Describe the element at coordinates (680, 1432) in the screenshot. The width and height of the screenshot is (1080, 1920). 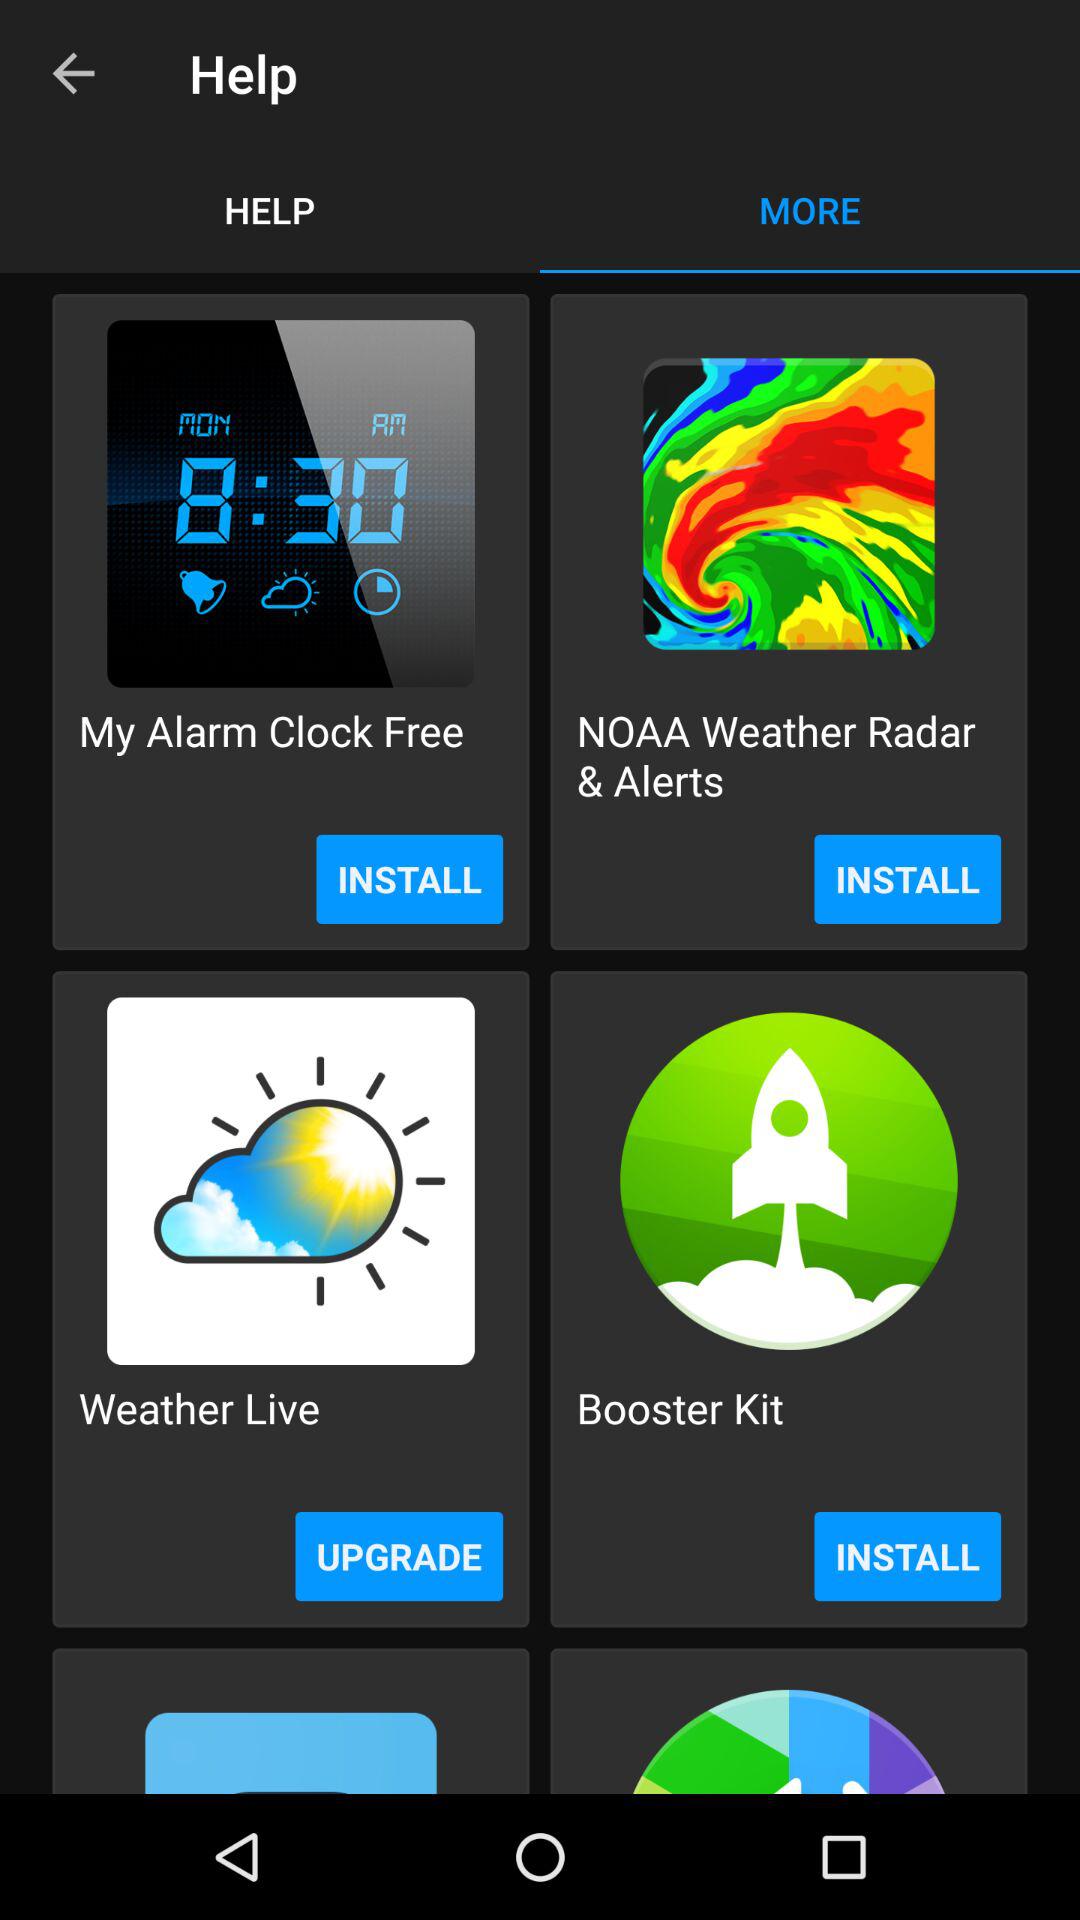
I see `choose the booster kit icon` at that location.